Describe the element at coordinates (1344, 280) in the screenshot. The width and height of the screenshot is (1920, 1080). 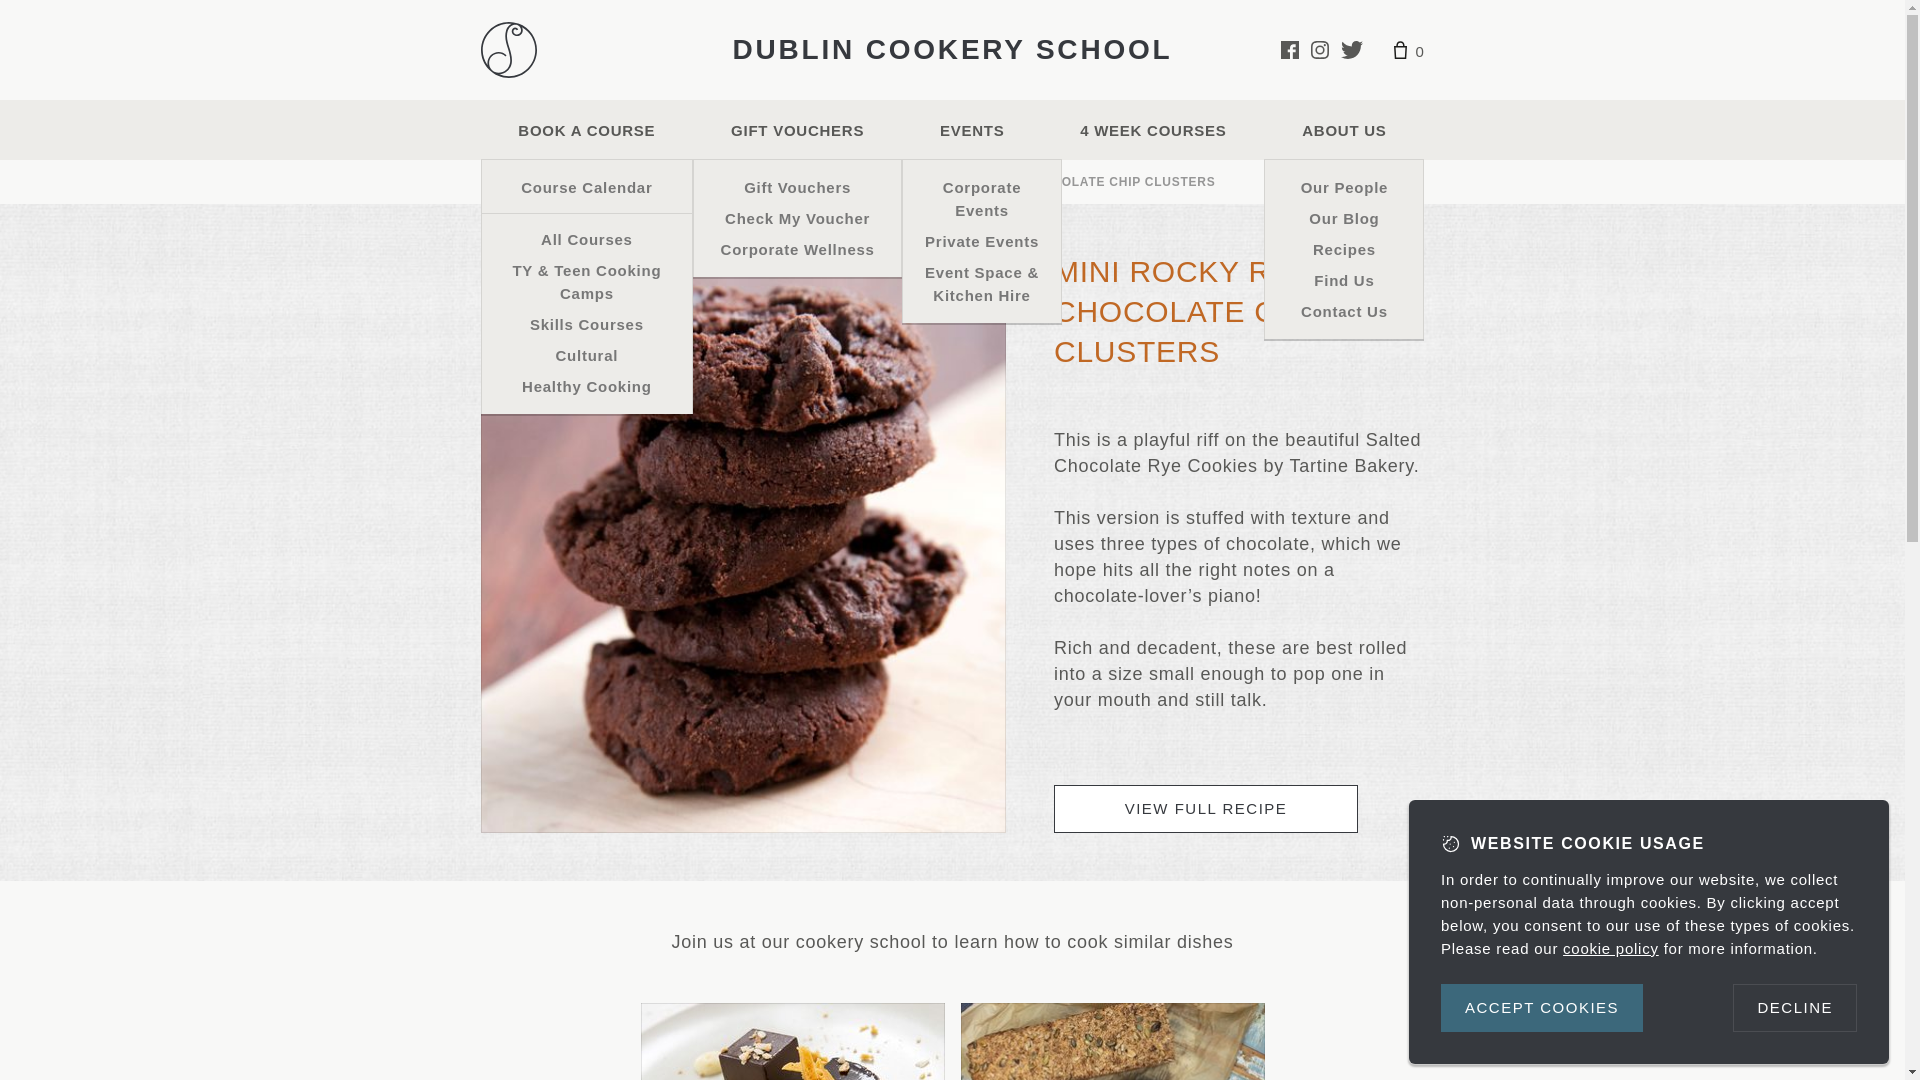
I see `Find Us` at that location.